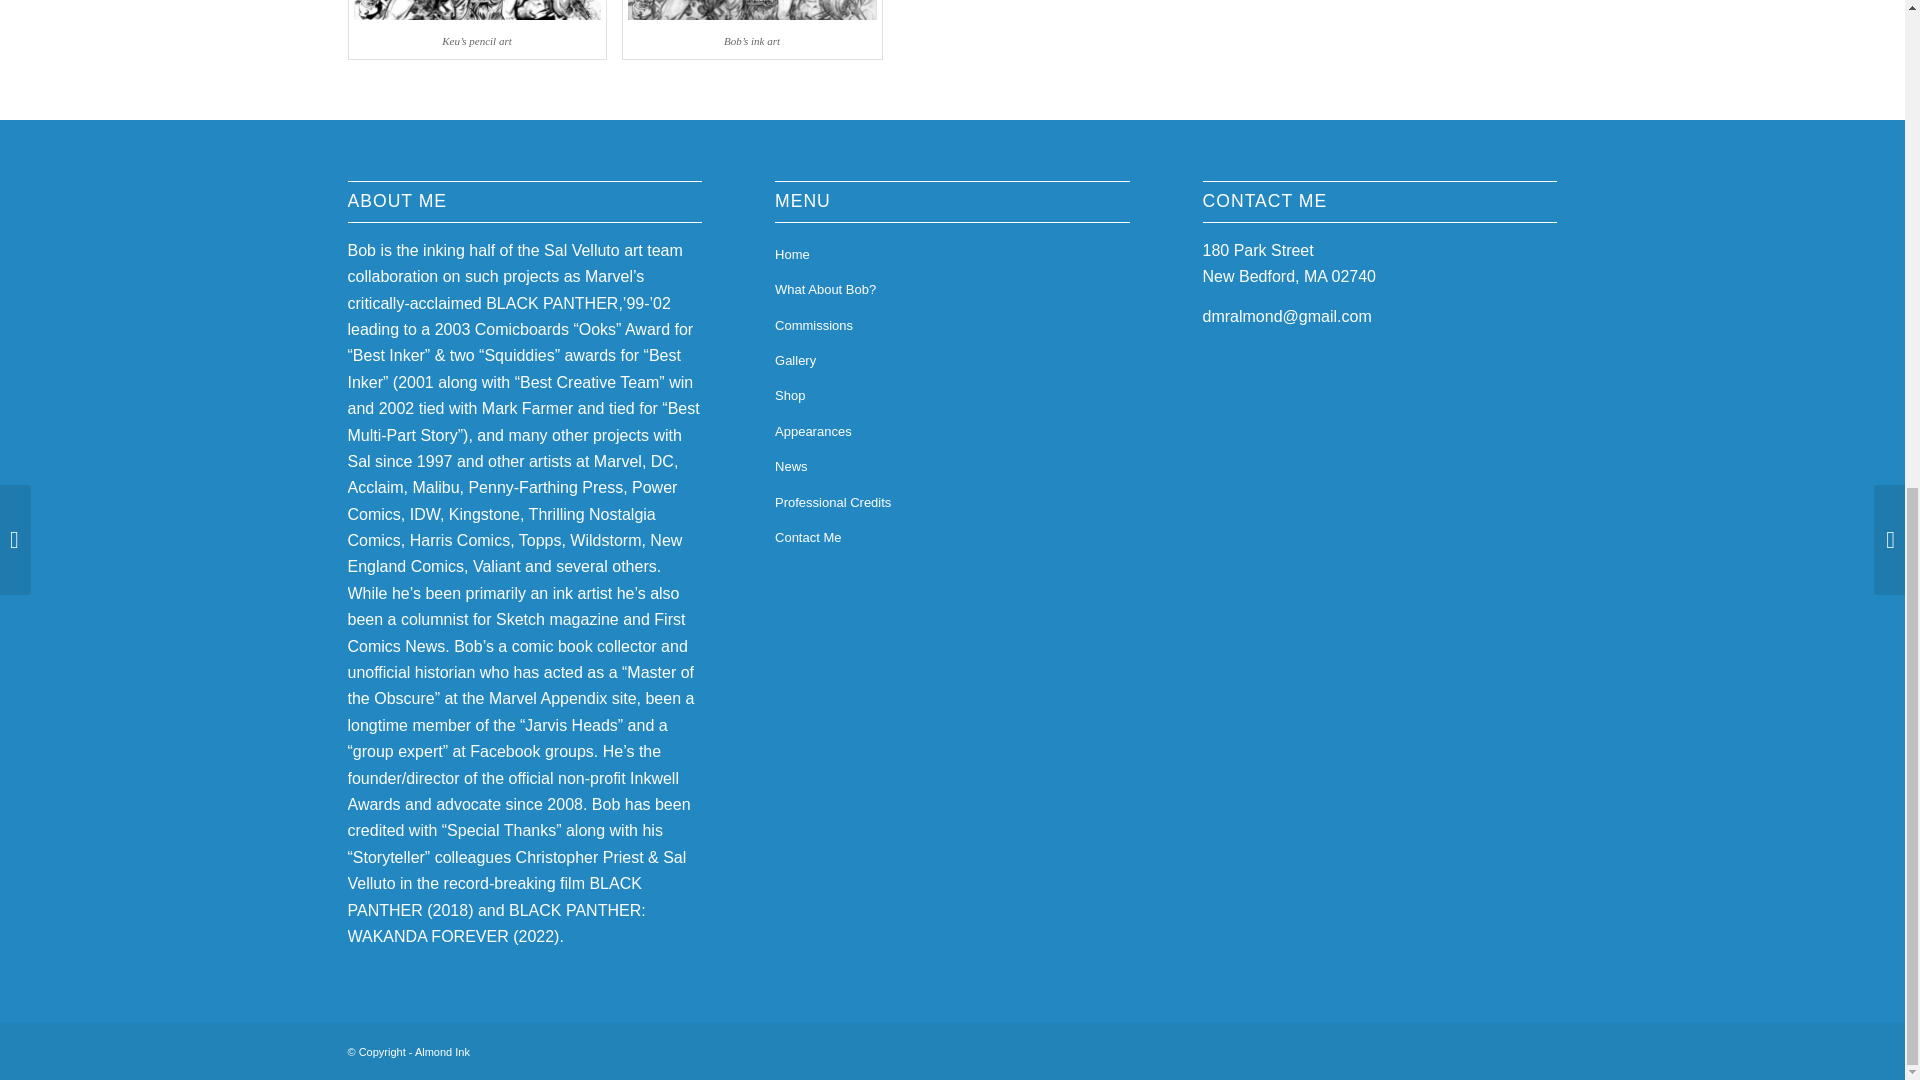  I want to click on Facebook, so click(1482, 1048).